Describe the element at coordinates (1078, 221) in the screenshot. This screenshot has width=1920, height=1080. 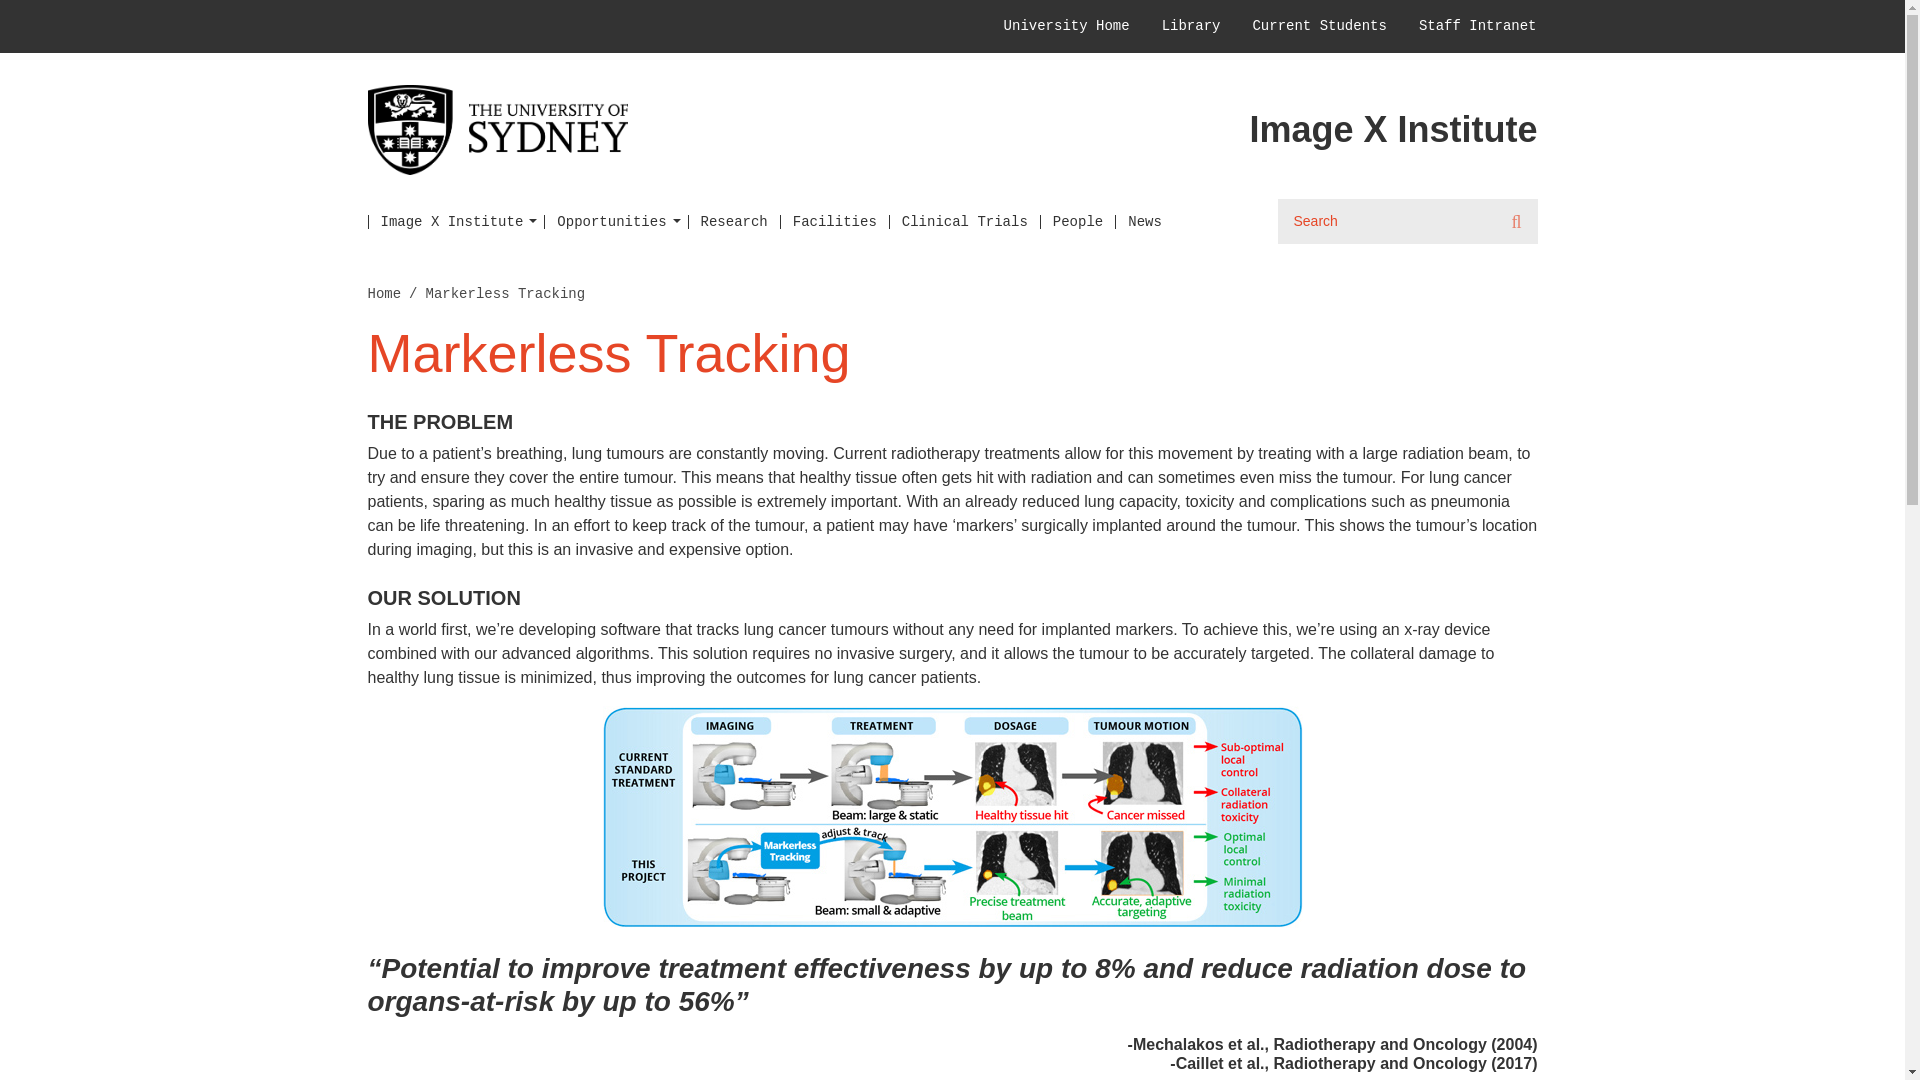
I see `People` at that location.